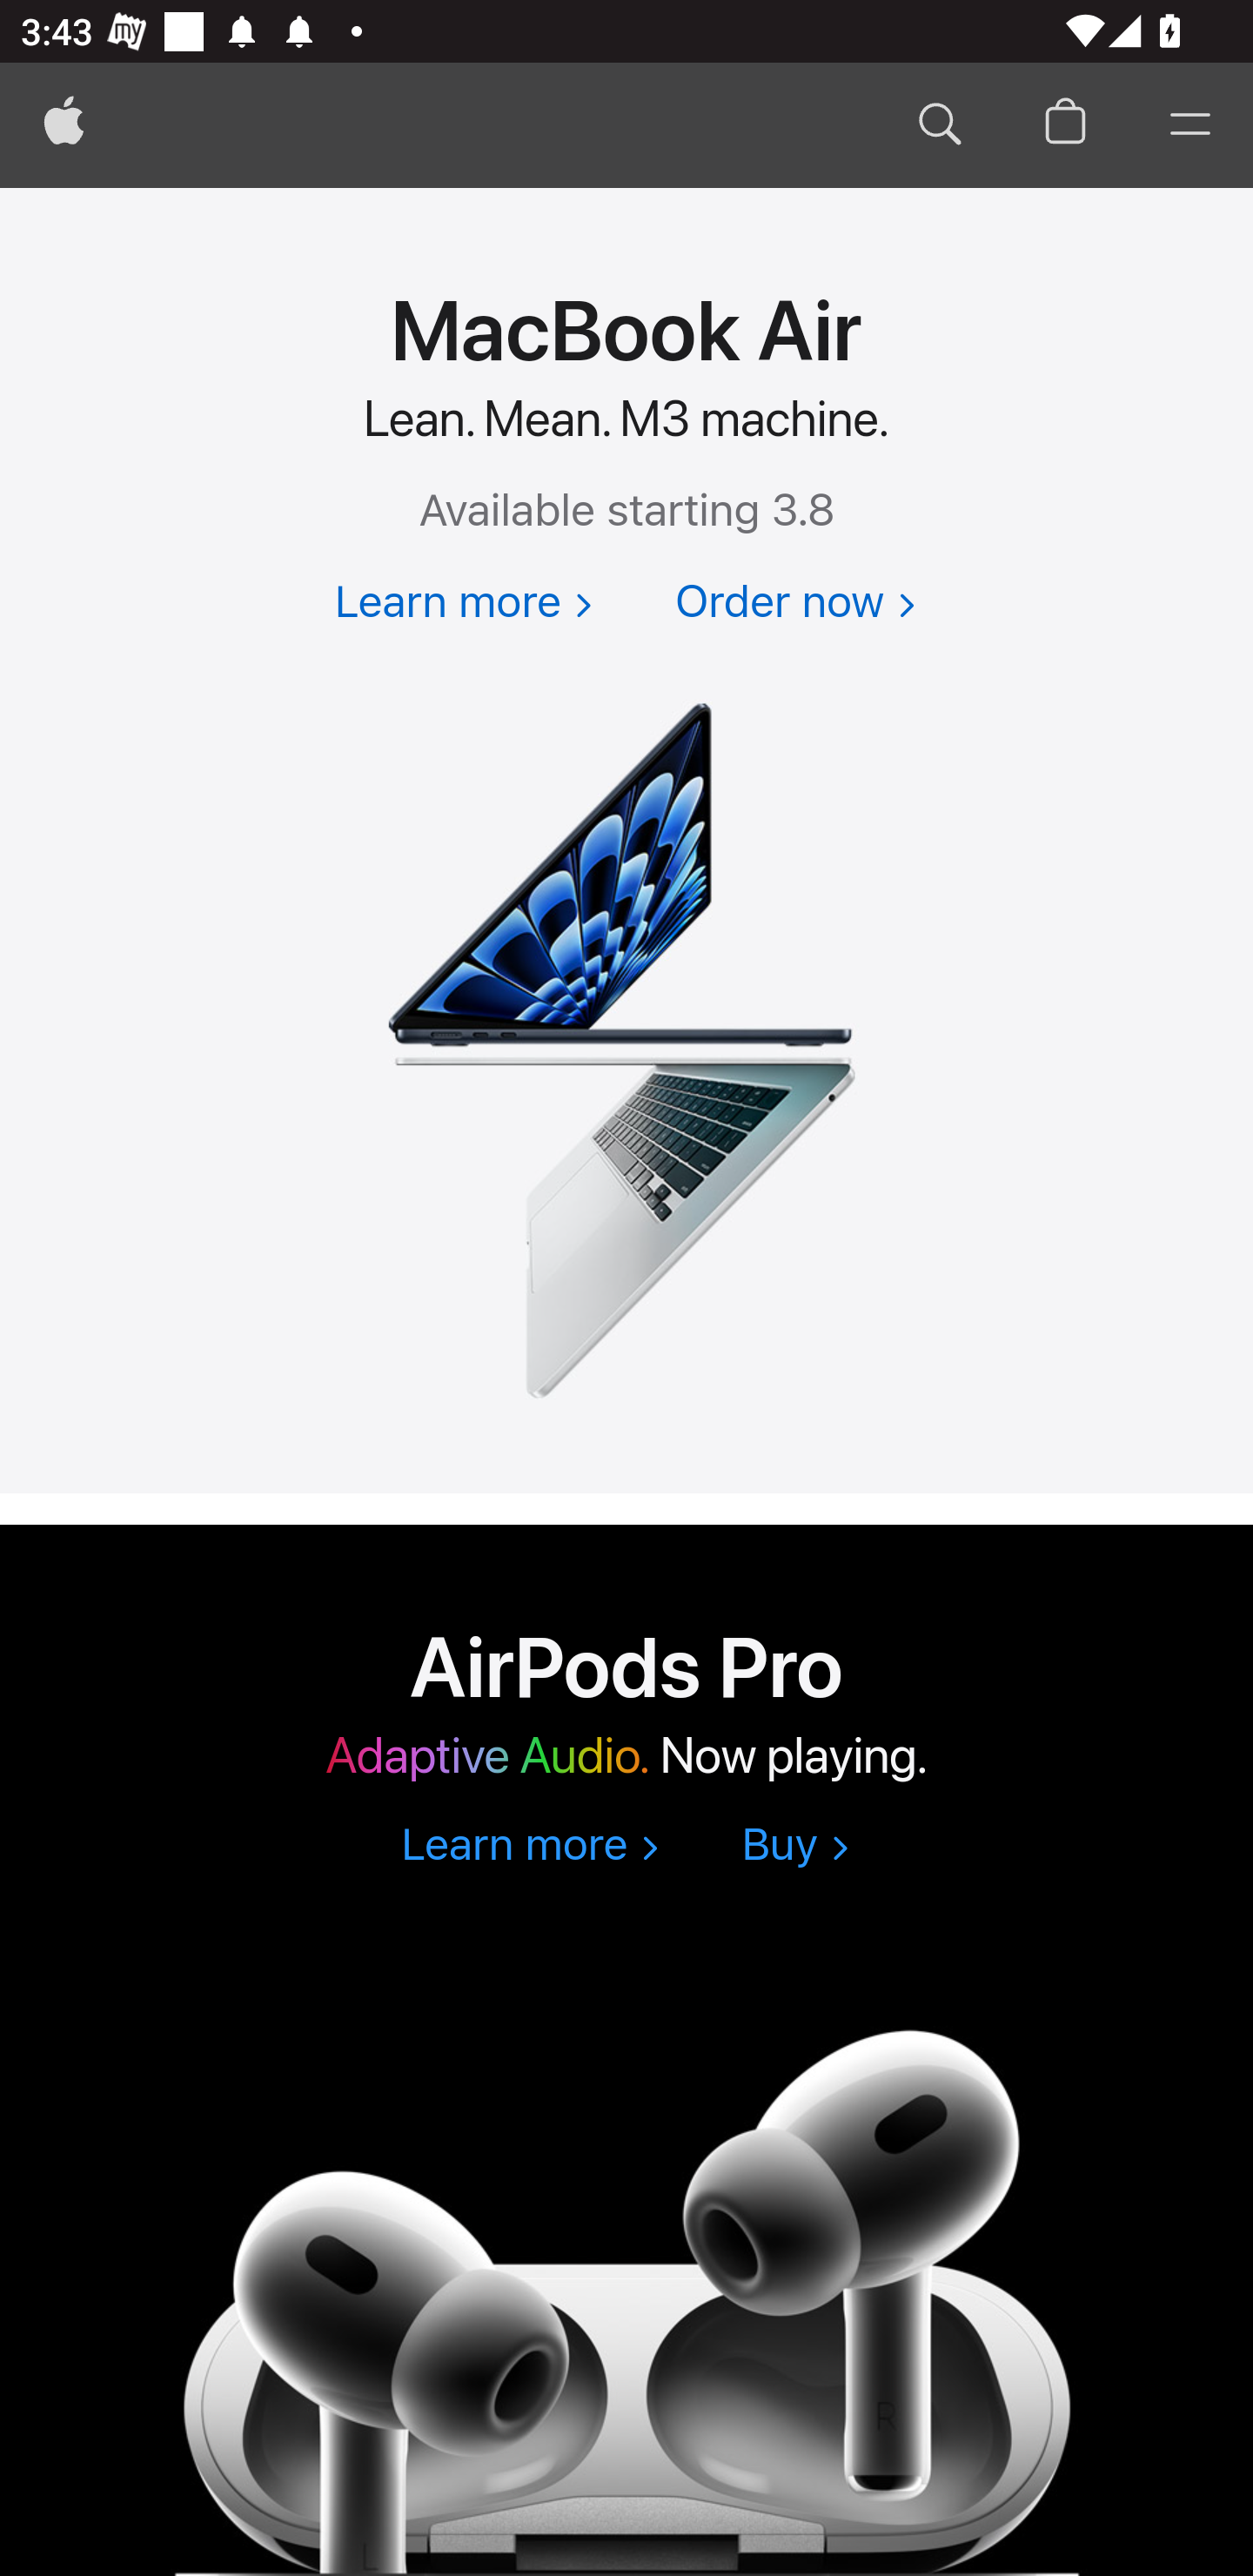 The height and width of the screenshot is (2576, 1253). What do you see at coordinates (794, 1847) in the screenshot?
I see `Buy AirPods Pro Buy ` at bounding box center [794, 1847].